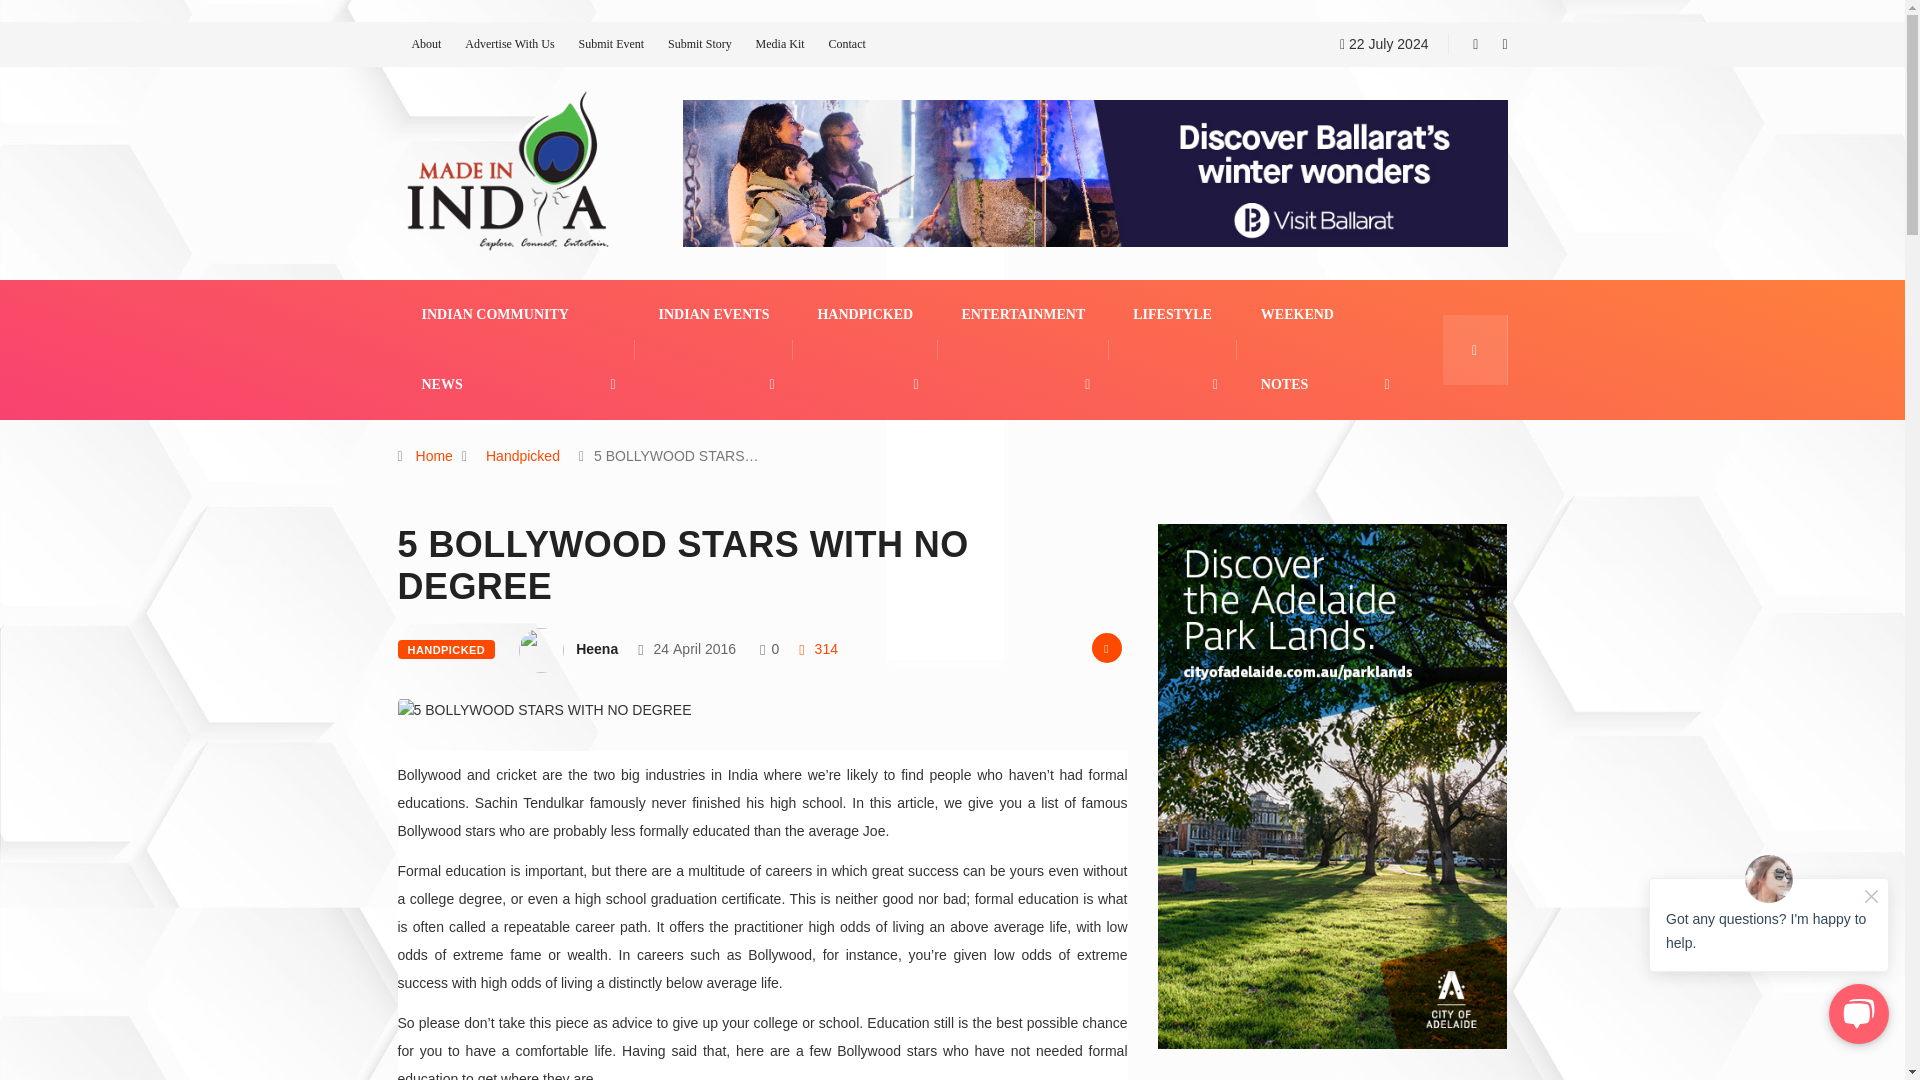 This screenshot has height=1080, width=1920. Describe the element at coordinates (780, 43) in the screenshot. I see `Media Kit` at that location.